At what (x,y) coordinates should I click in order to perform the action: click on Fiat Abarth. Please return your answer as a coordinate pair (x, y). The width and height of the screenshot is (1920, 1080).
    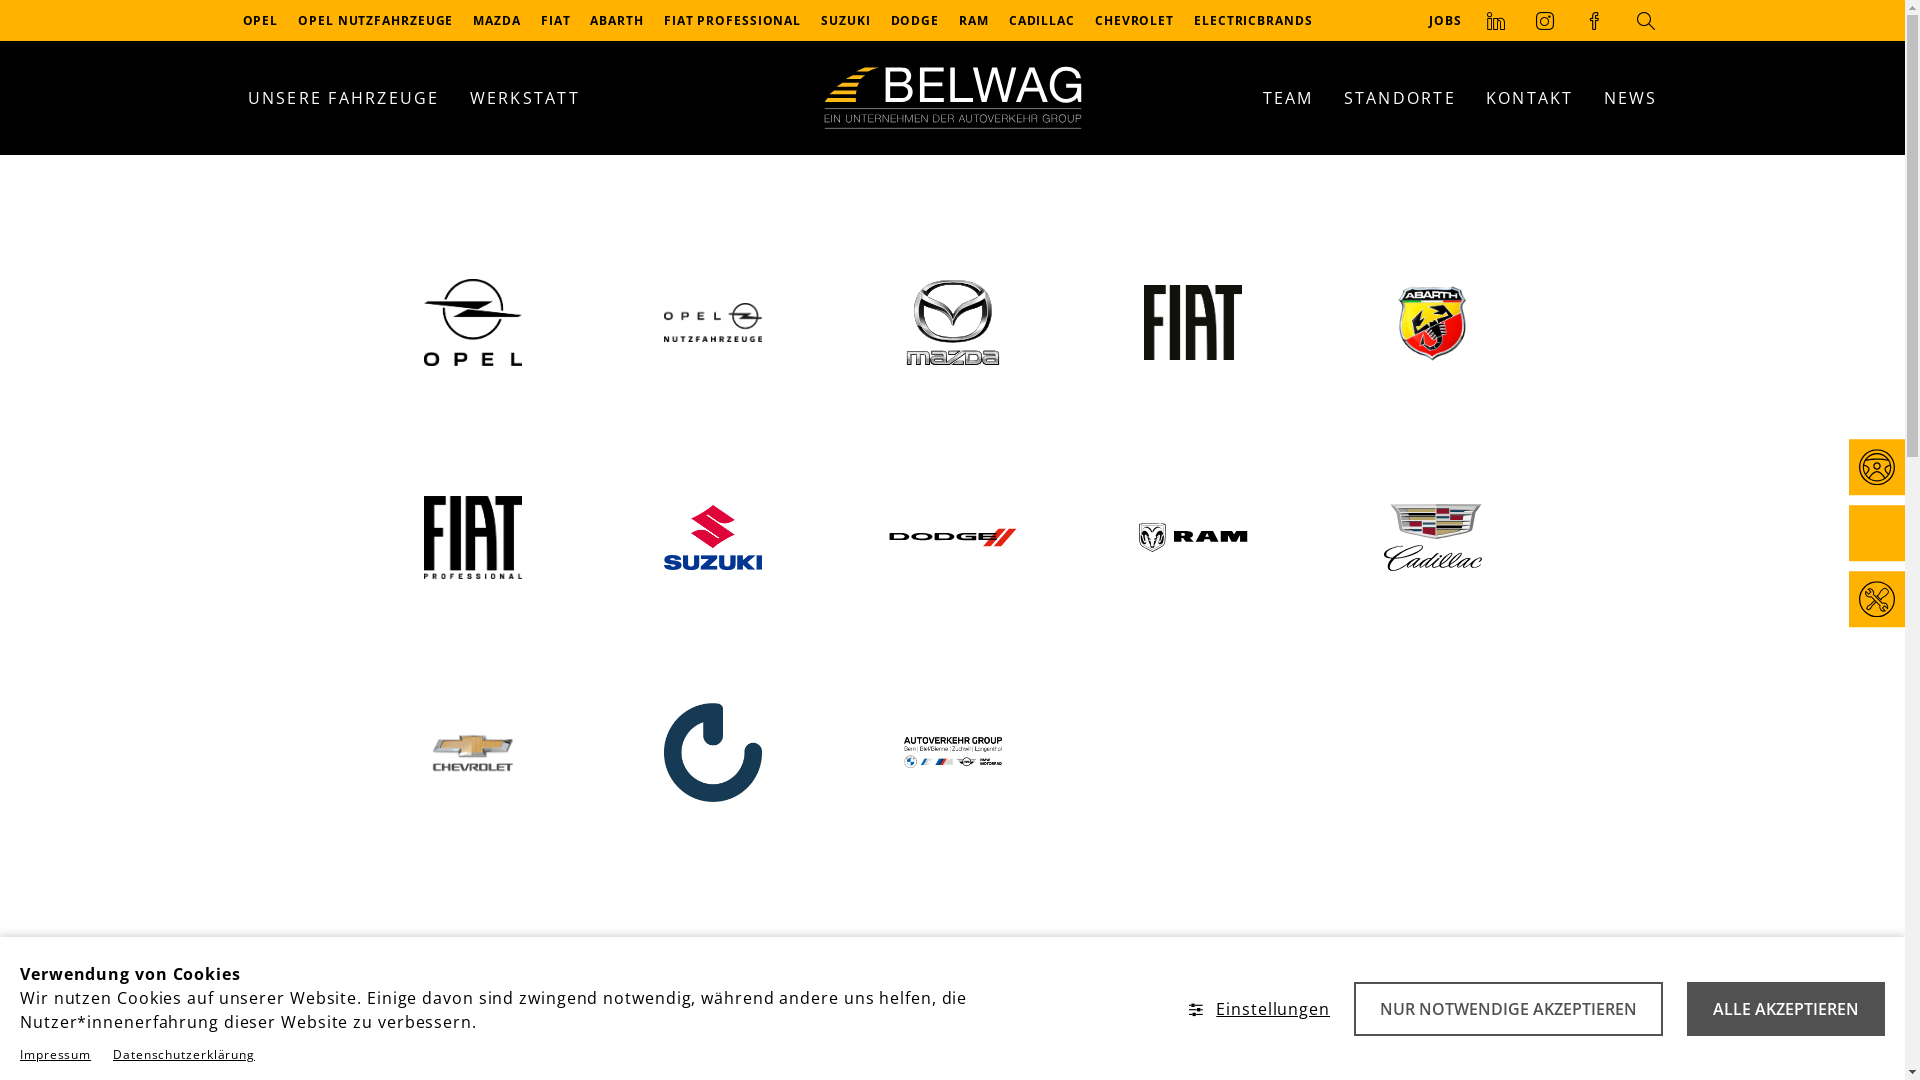
    Looking at the image, I should click on (1432, 322).